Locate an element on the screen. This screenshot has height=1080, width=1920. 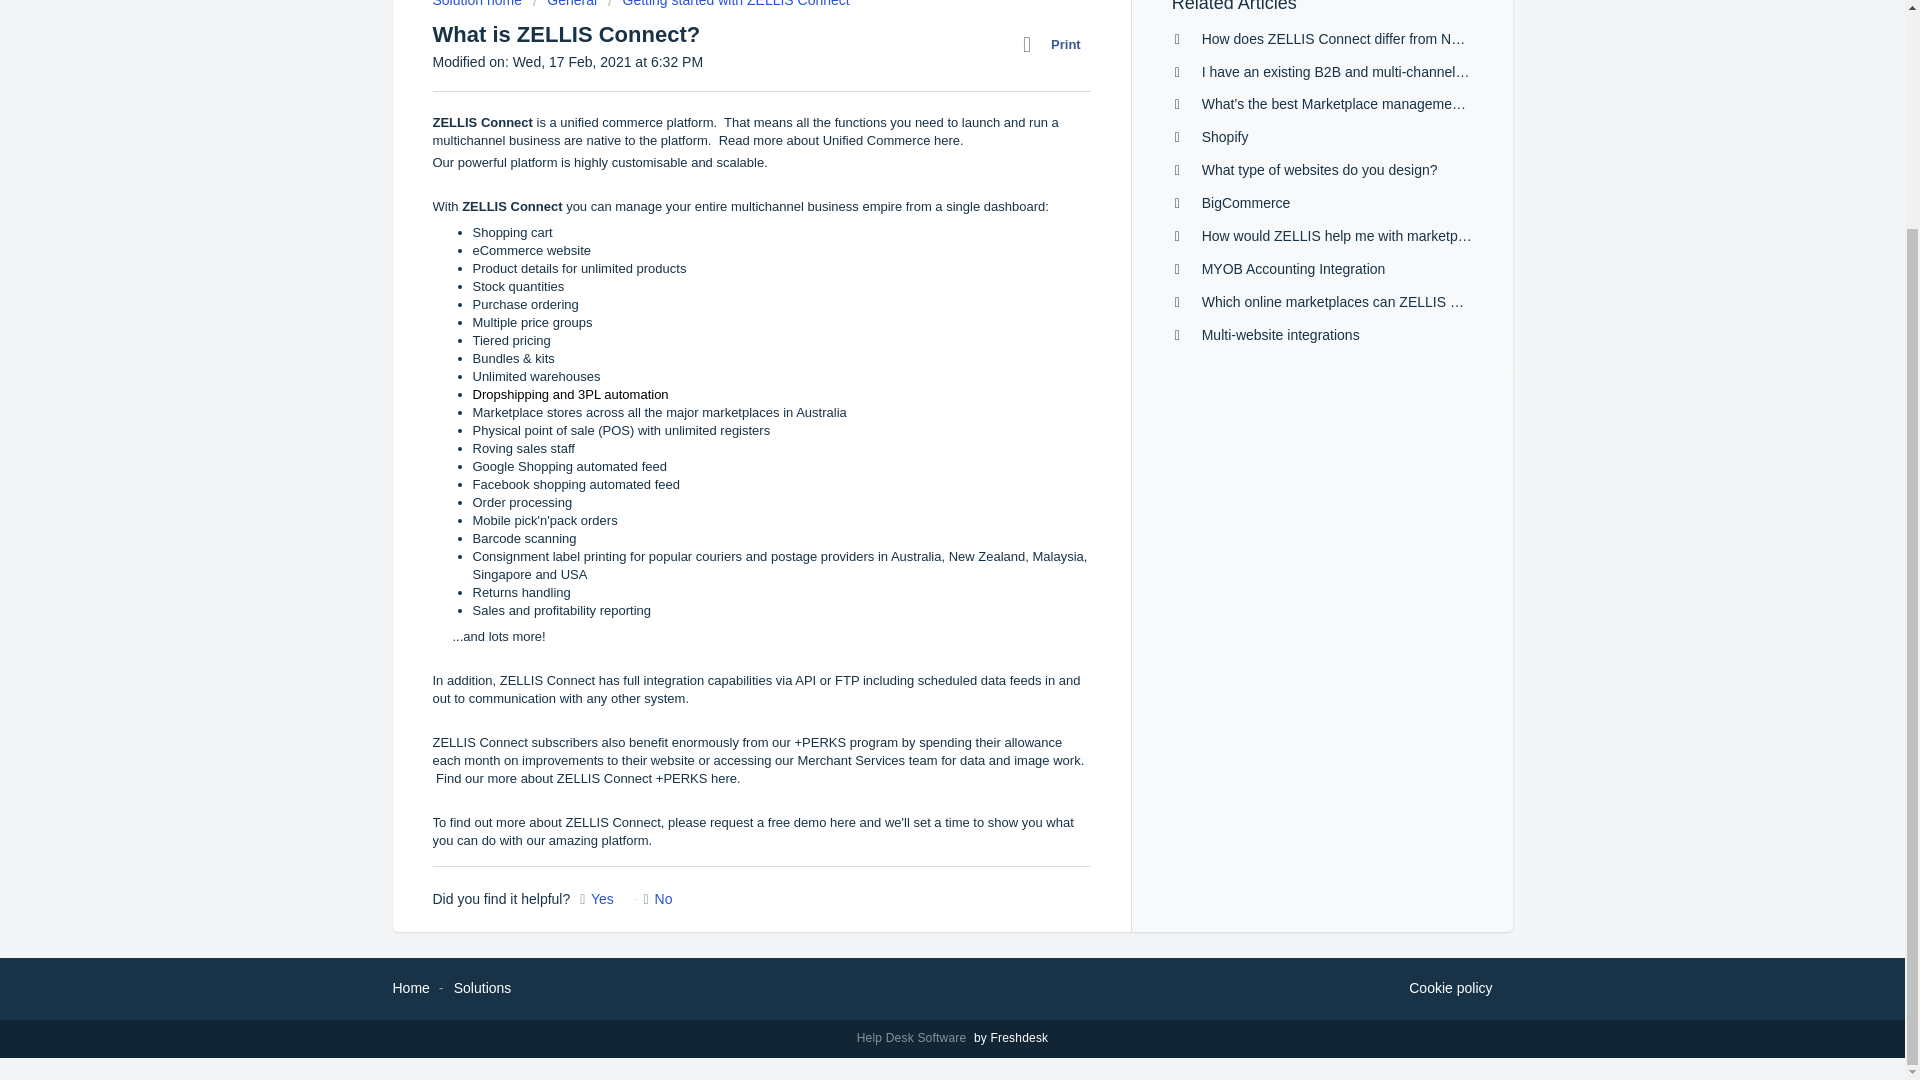
Why we love Cookies is located at coordinates (1450, 989).